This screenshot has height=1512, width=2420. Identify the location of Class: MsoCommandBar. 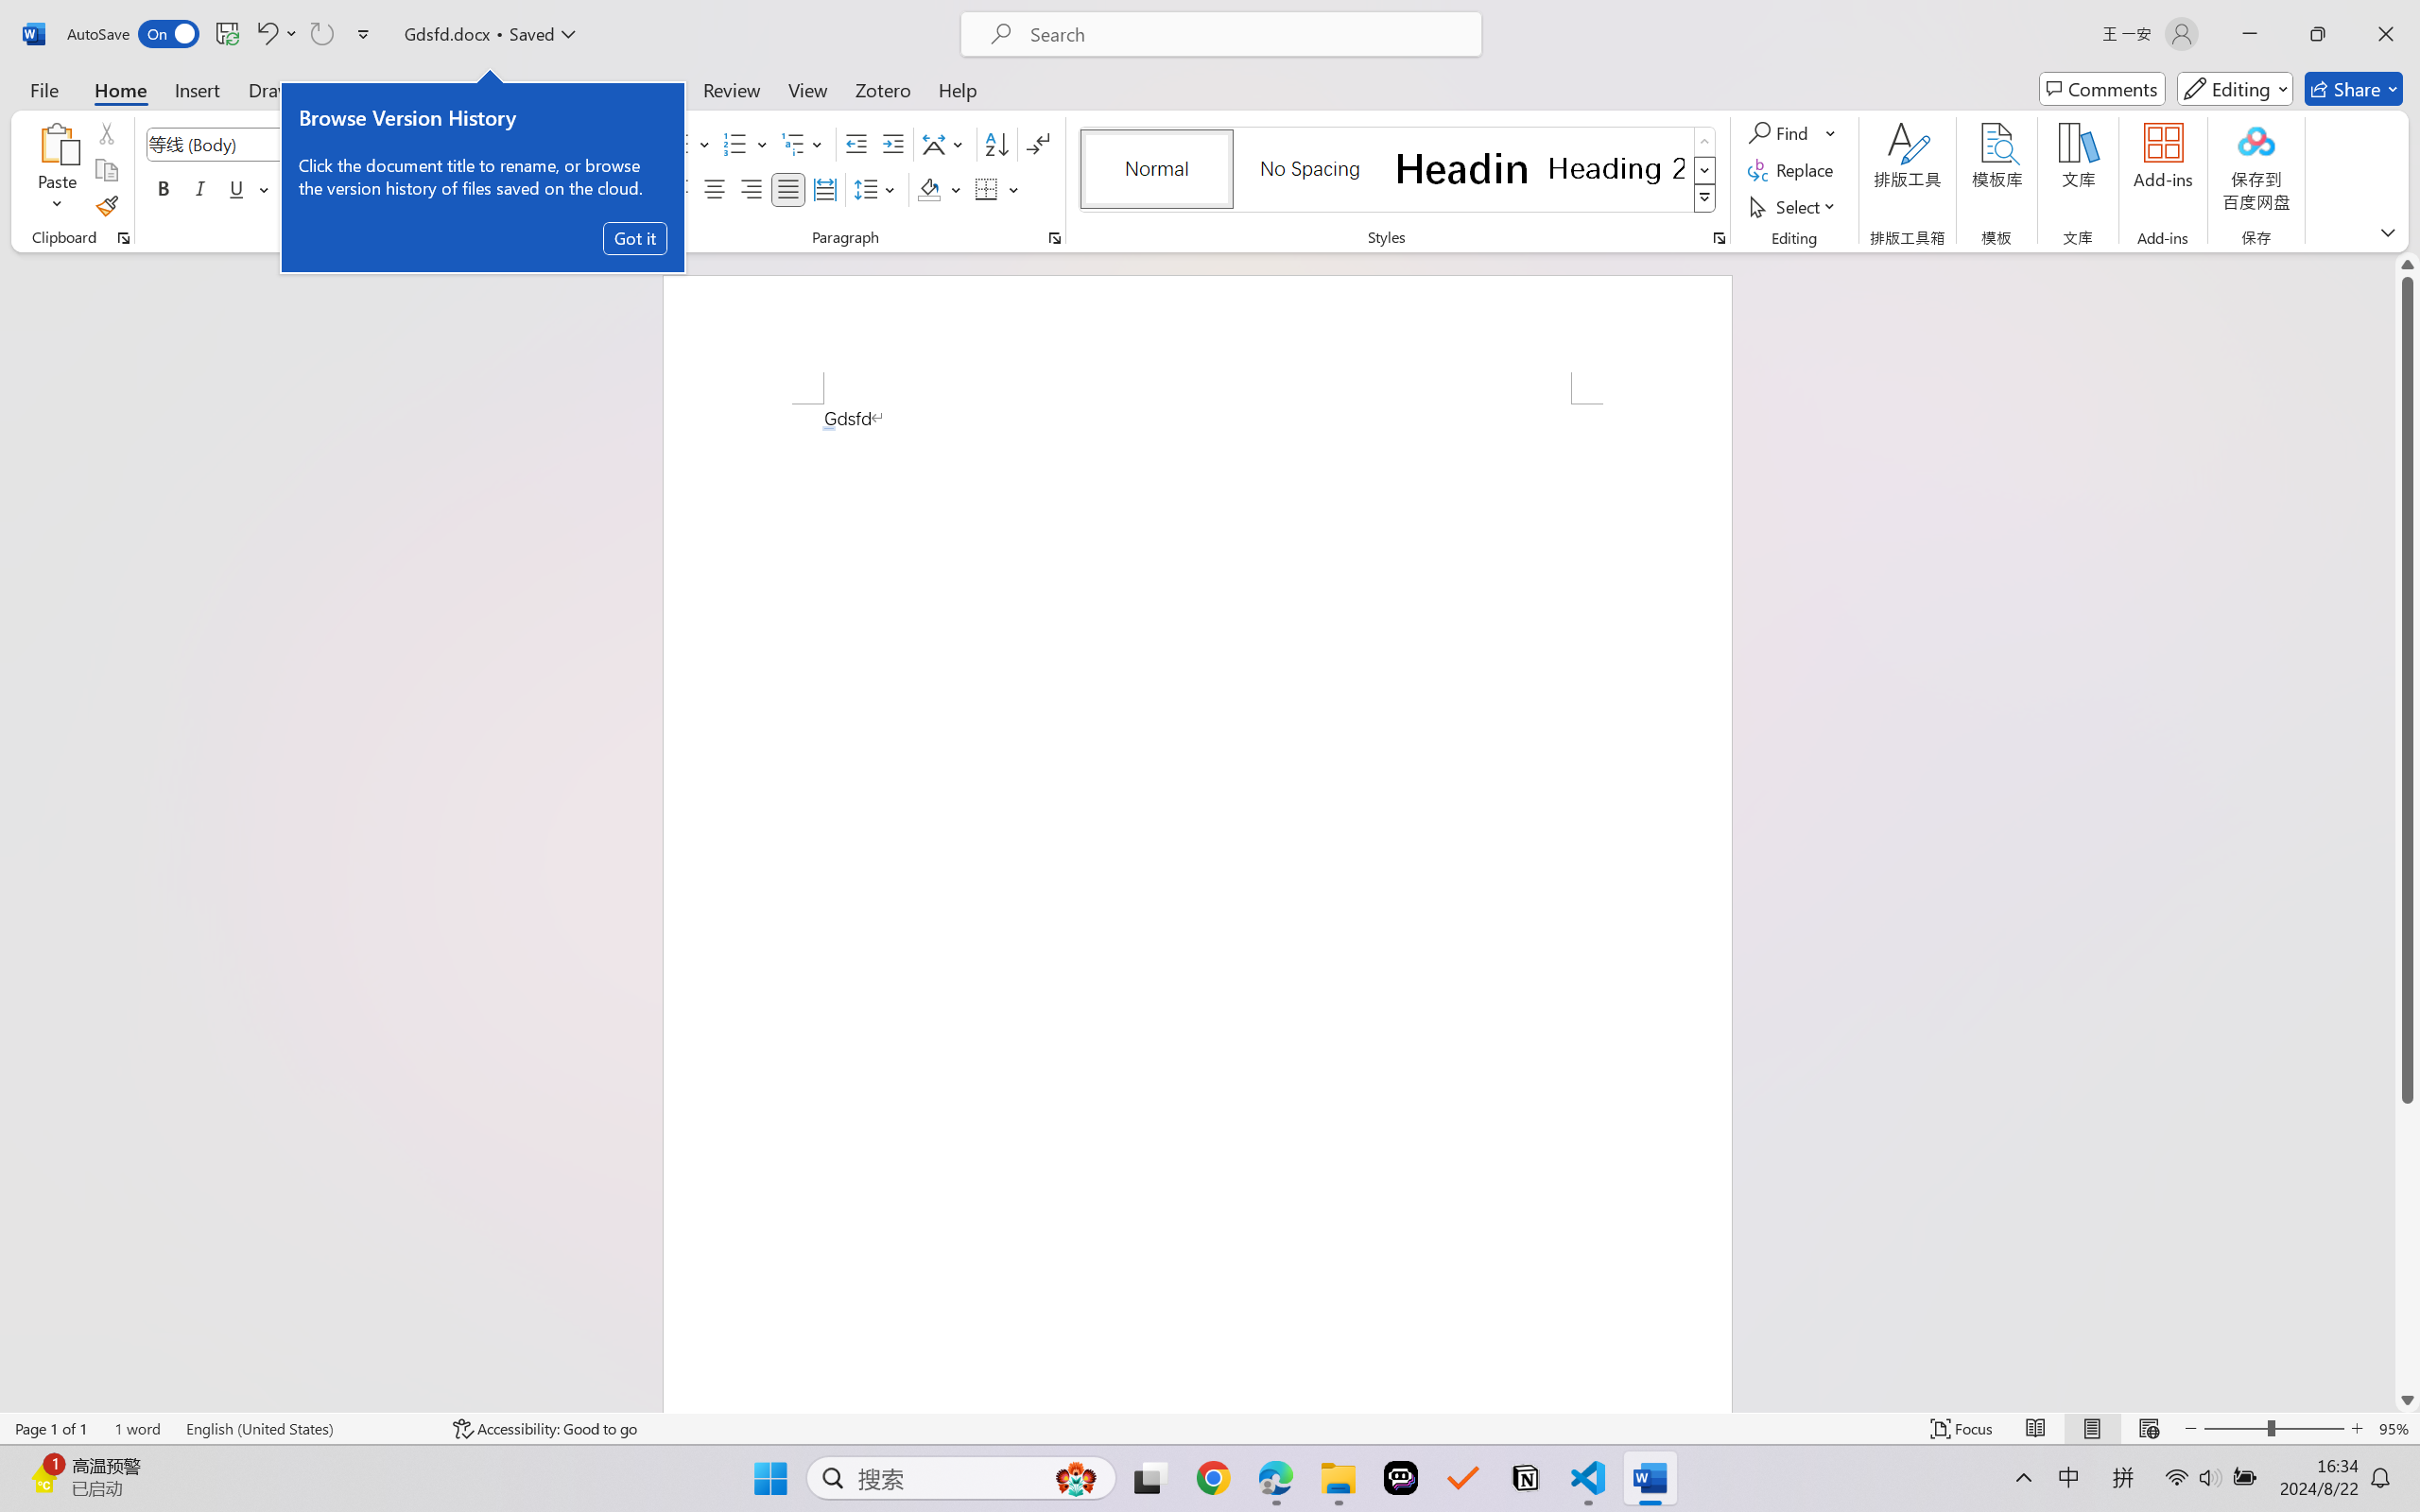
(1210, 1428).